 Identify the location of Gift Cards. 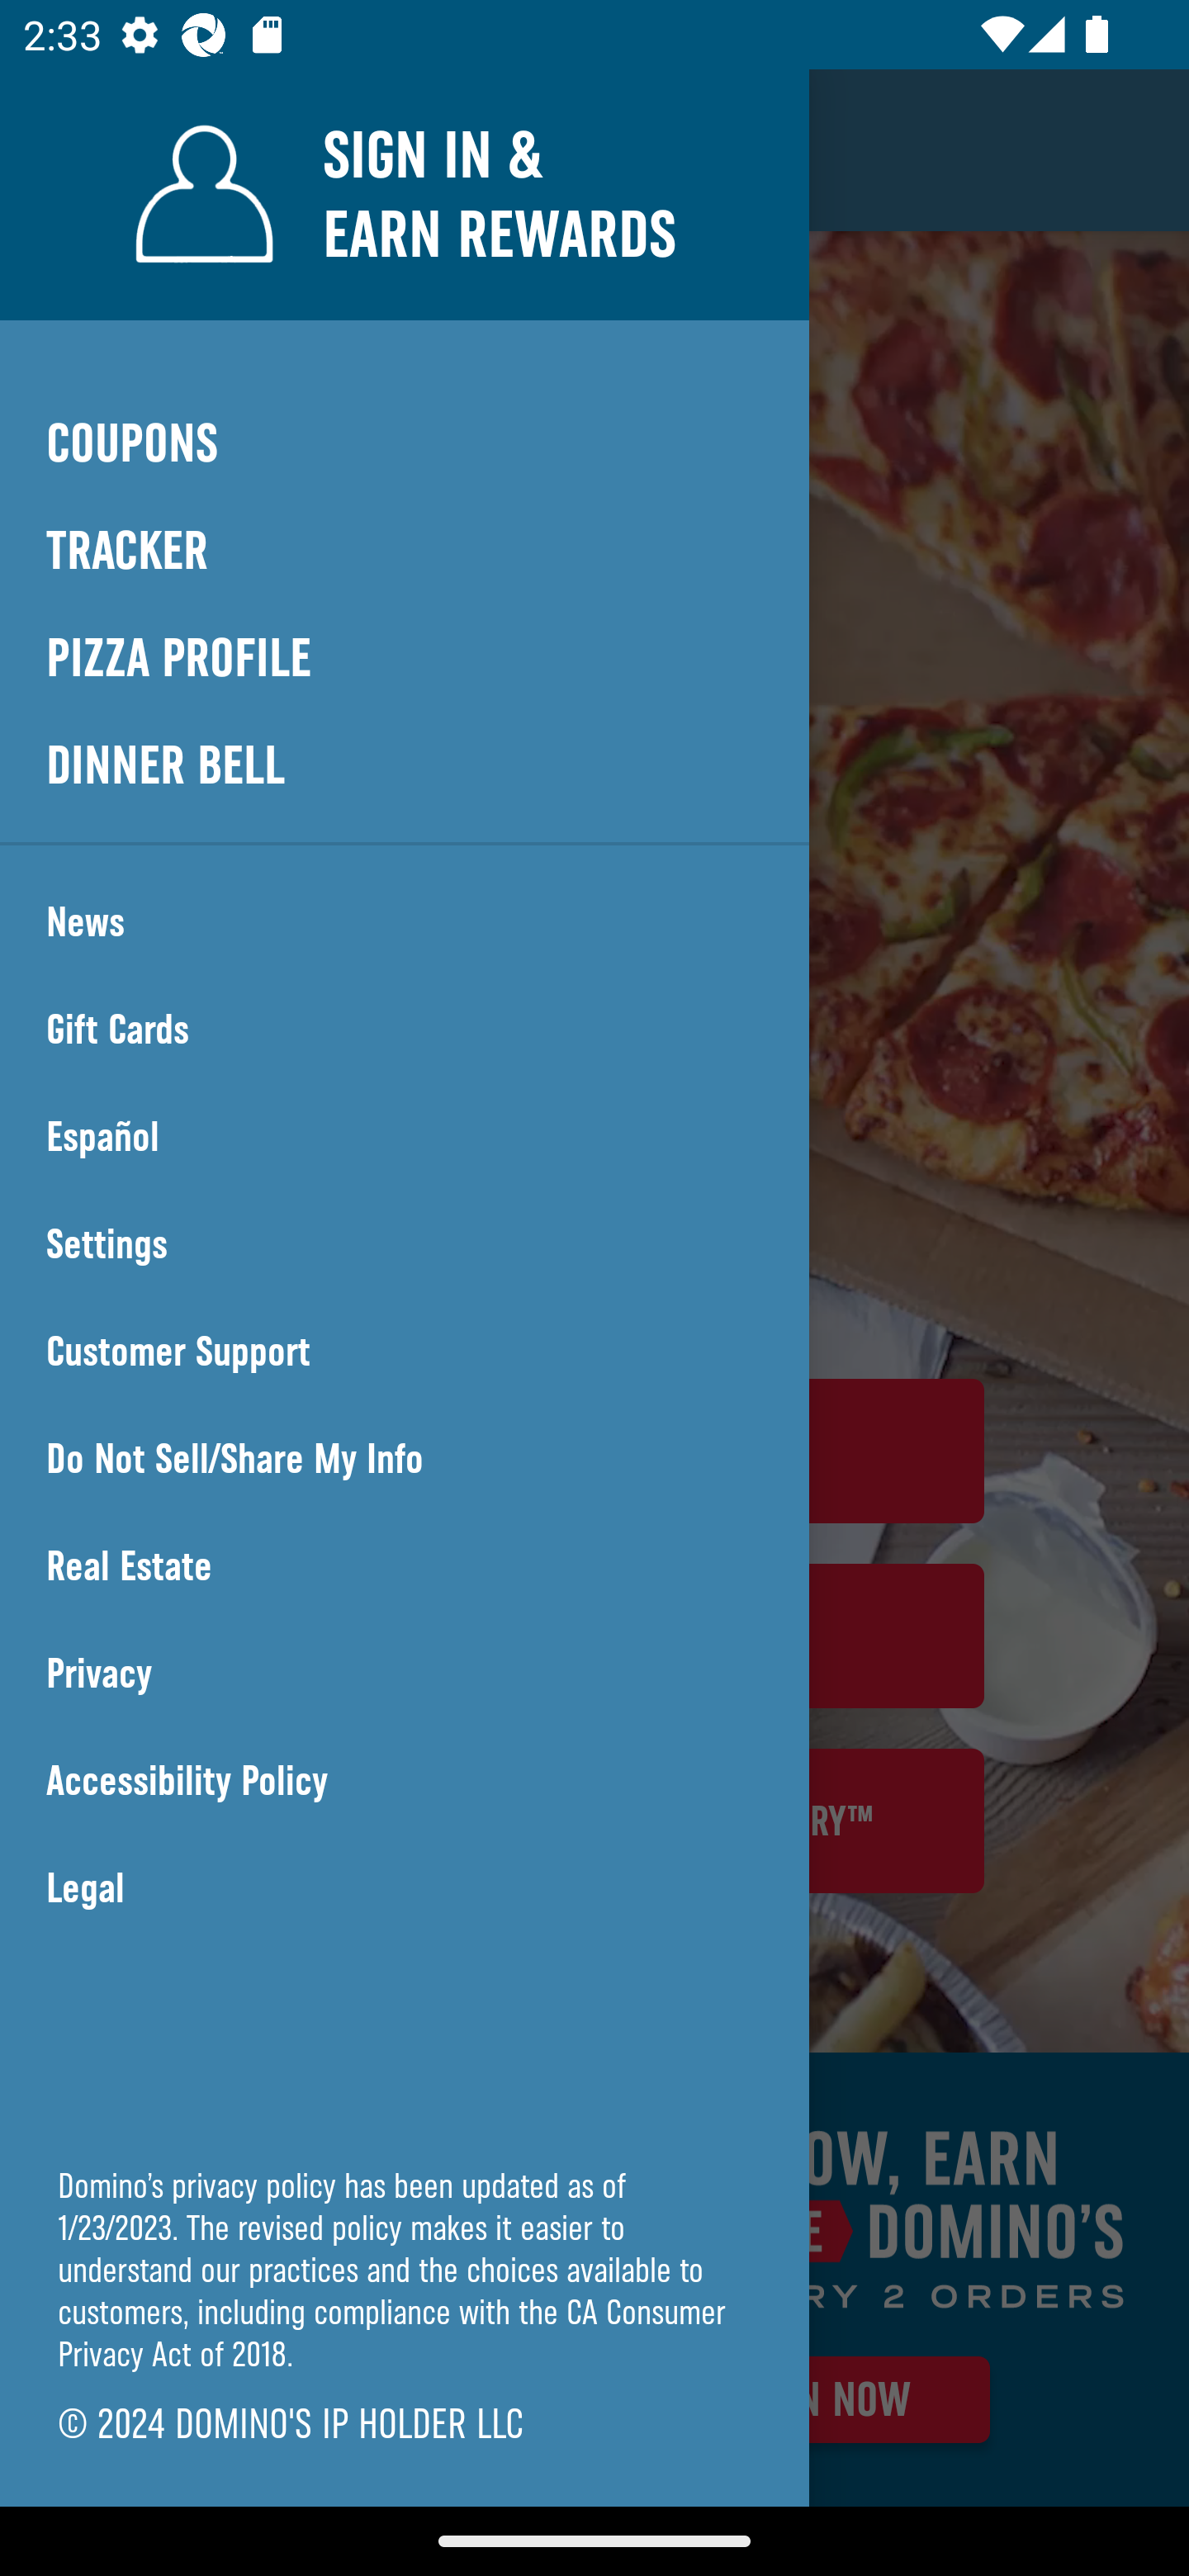
(405, 1030).